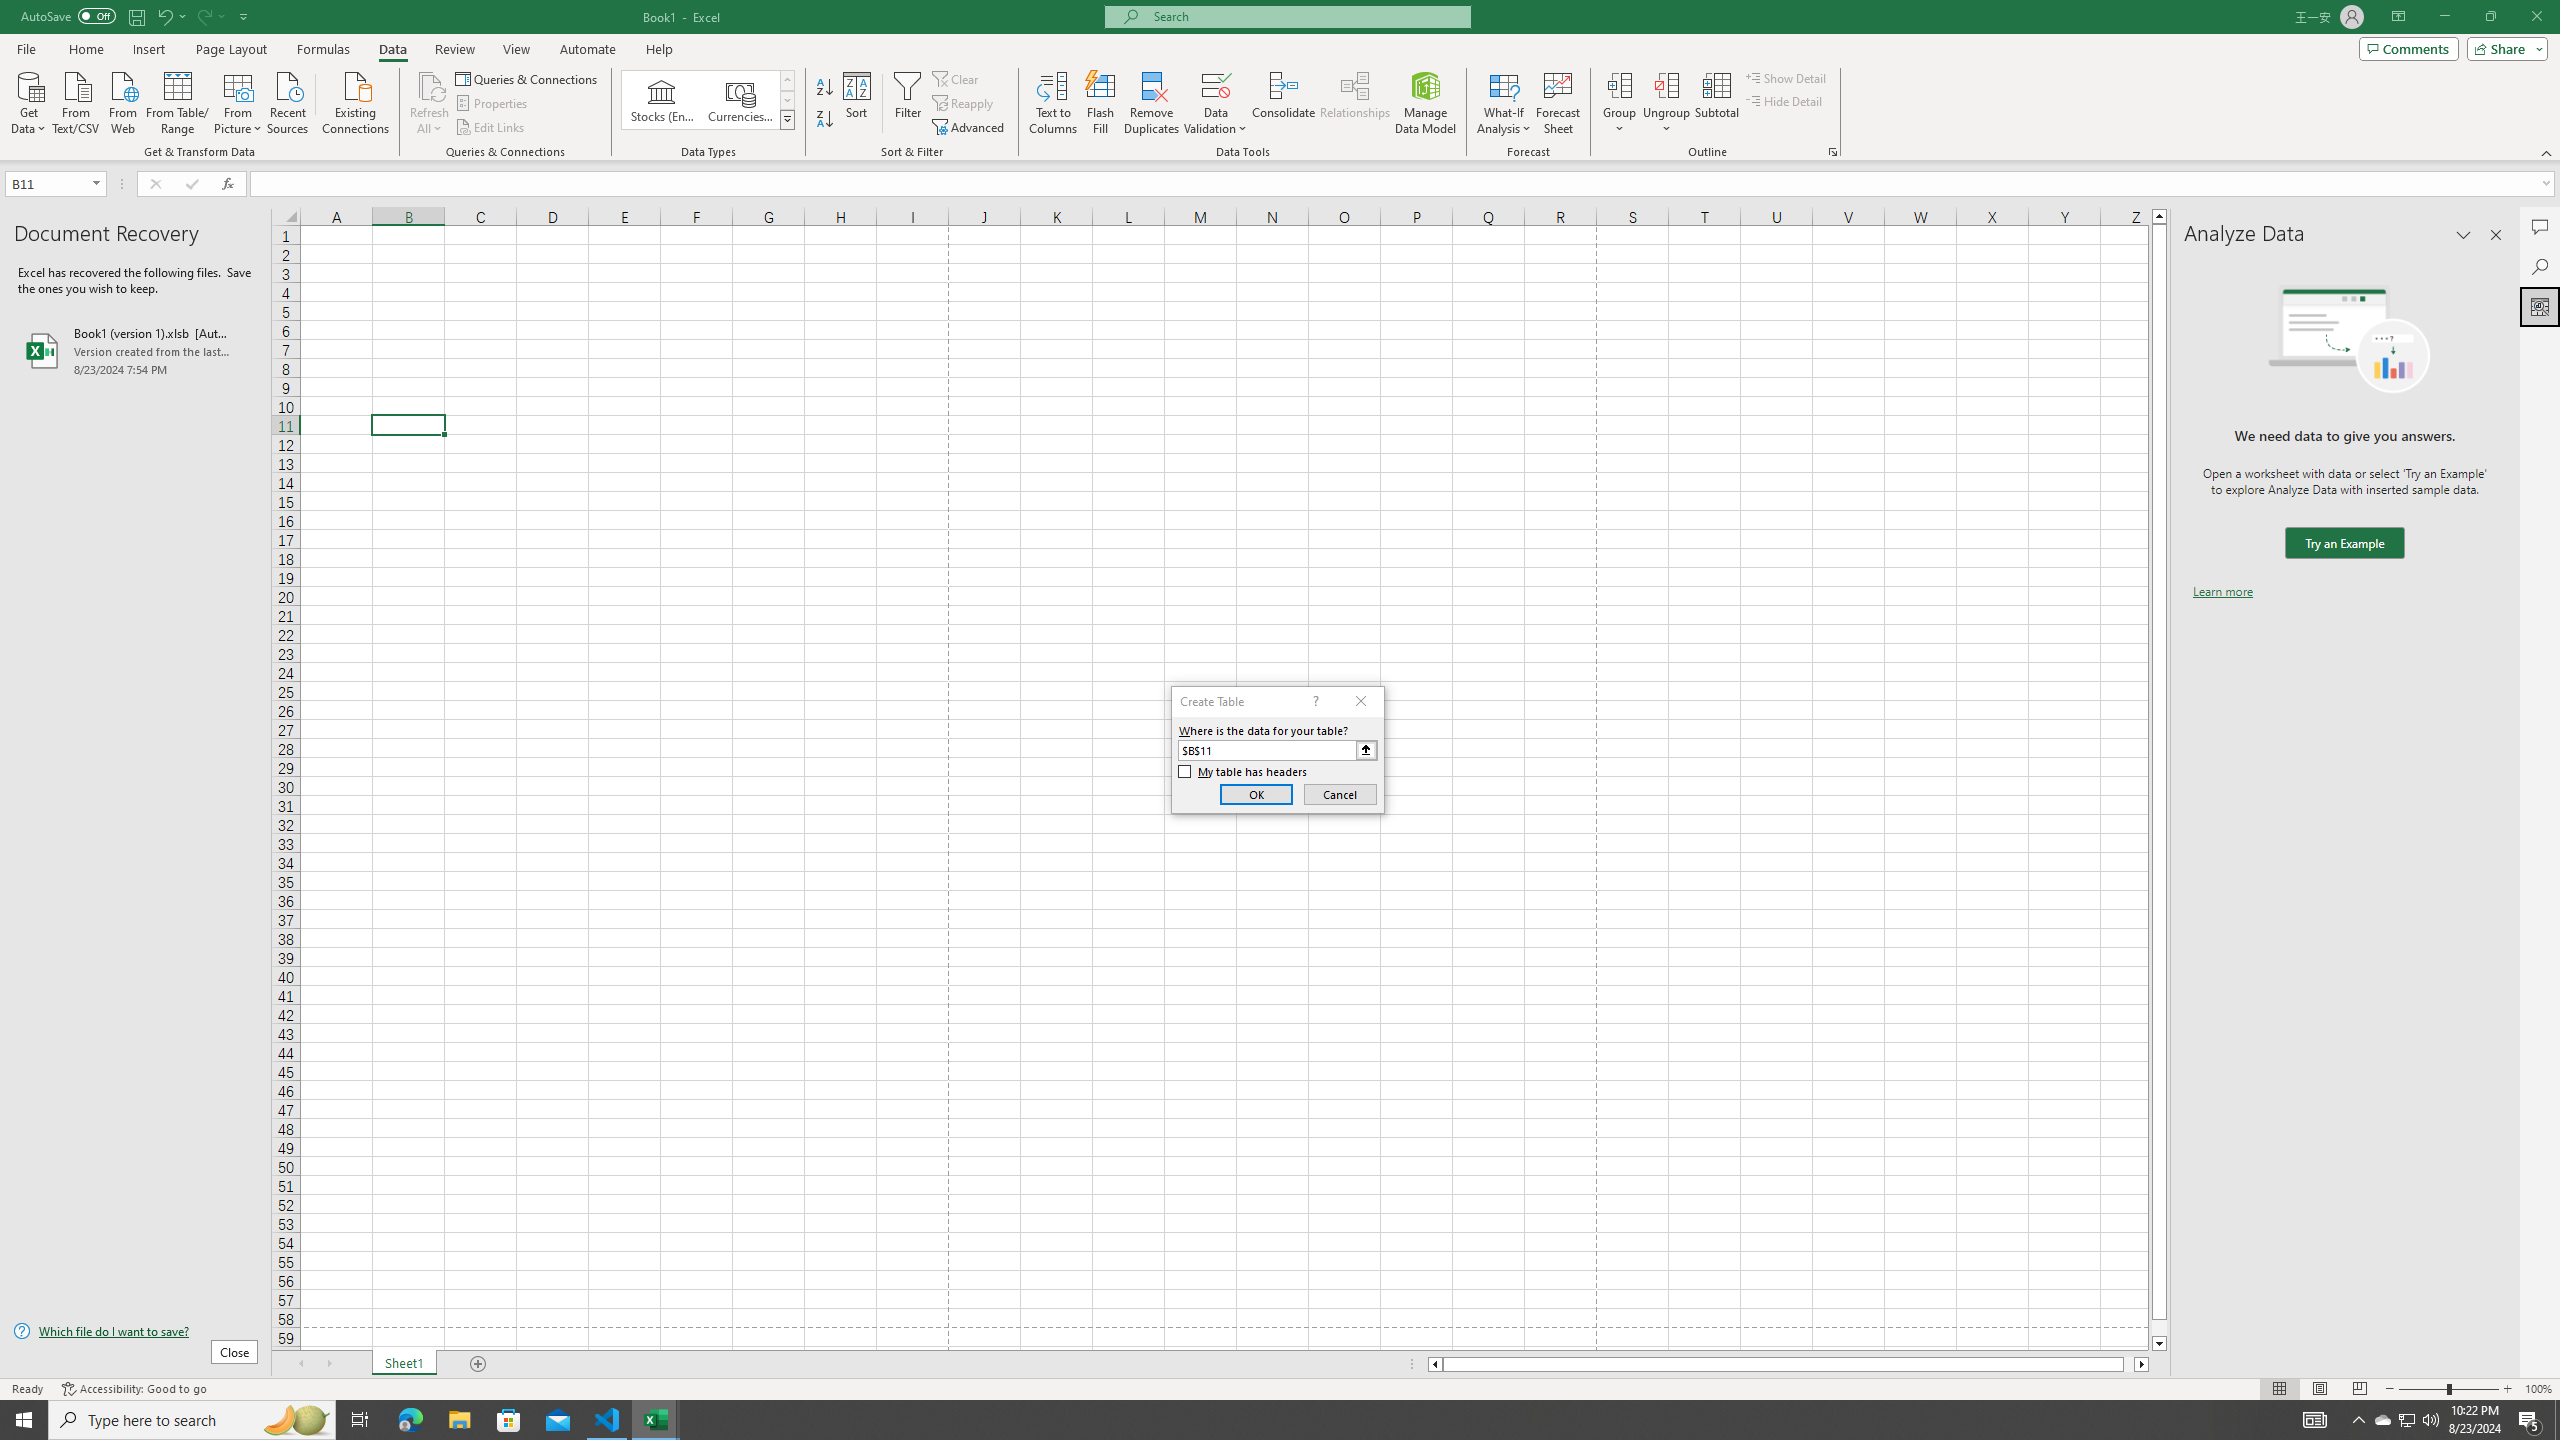 This screenshot has width=2560, height=1440. What do you see at coordinates (491, 128) in the screenshot?
I see `Edit Links` at bounding box center [491, 128].